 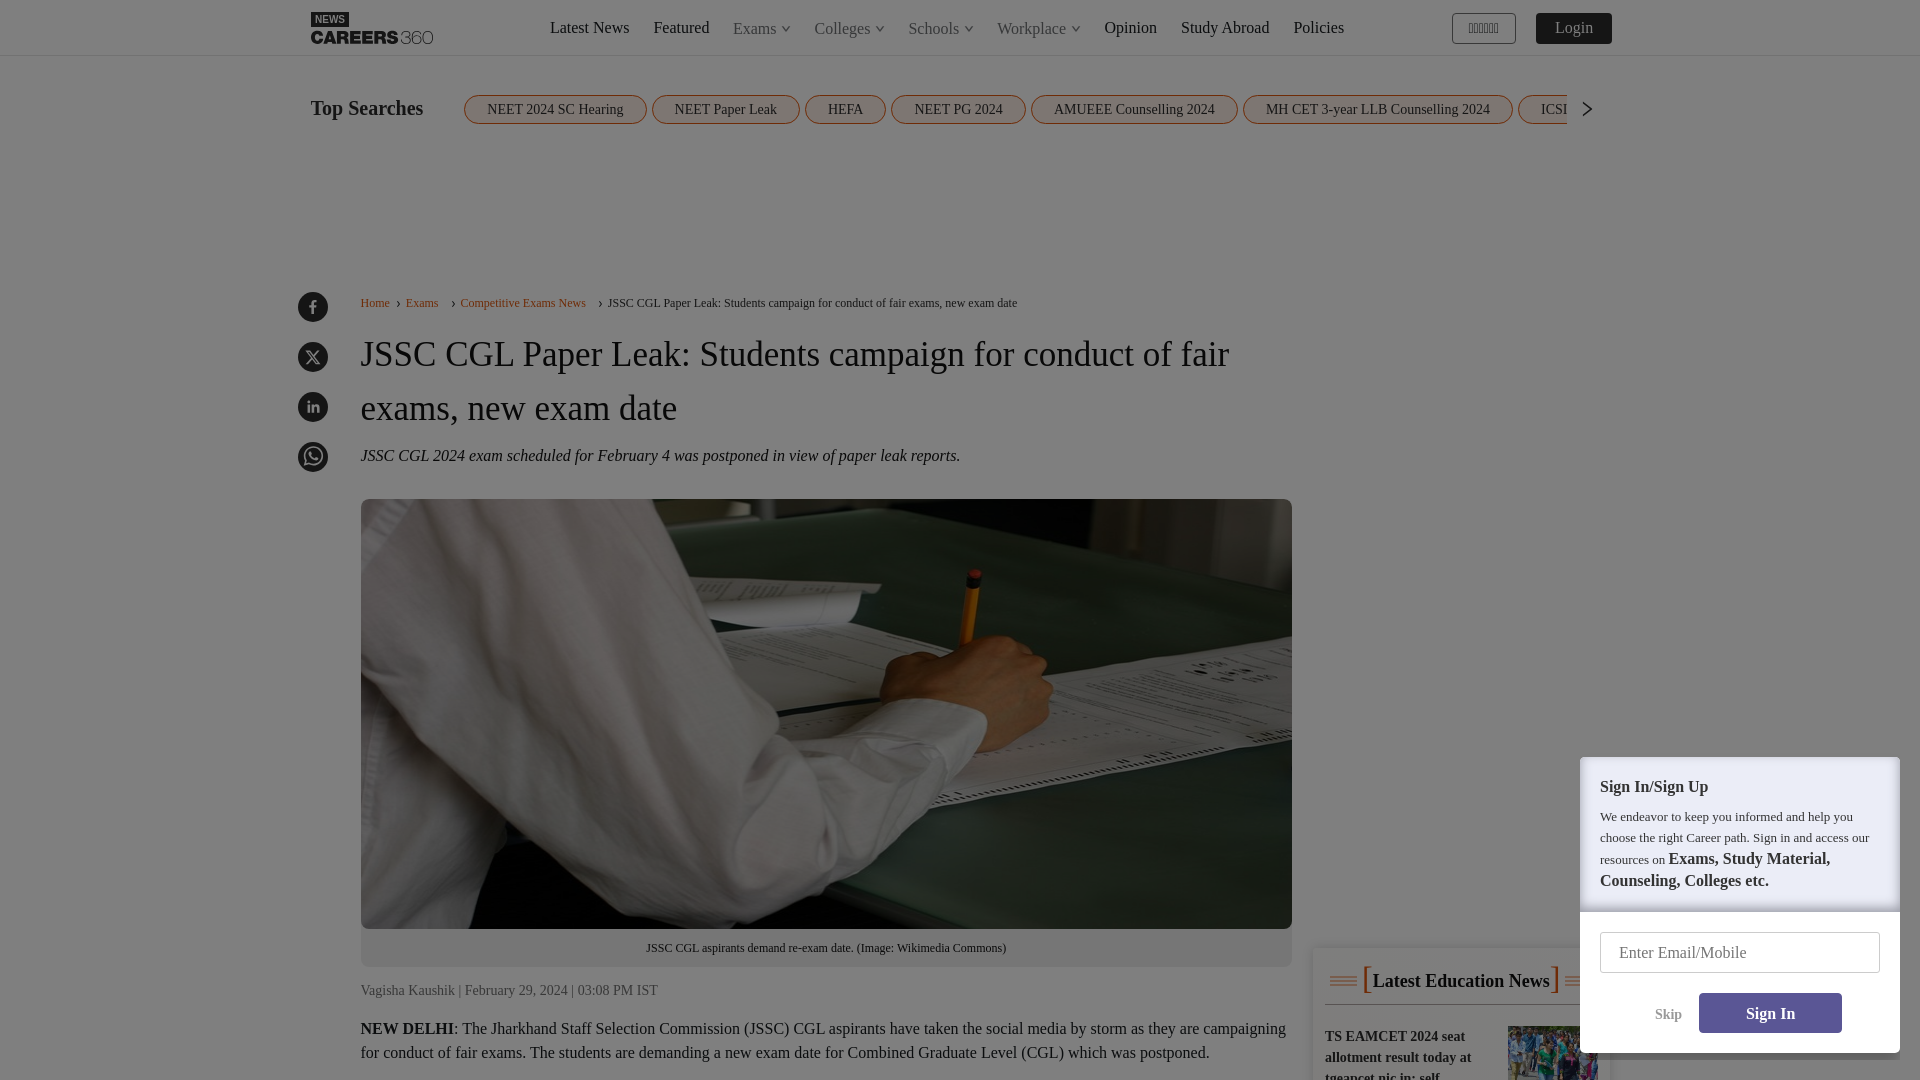 I want to click on HEFA, so click(x=846, y=110).